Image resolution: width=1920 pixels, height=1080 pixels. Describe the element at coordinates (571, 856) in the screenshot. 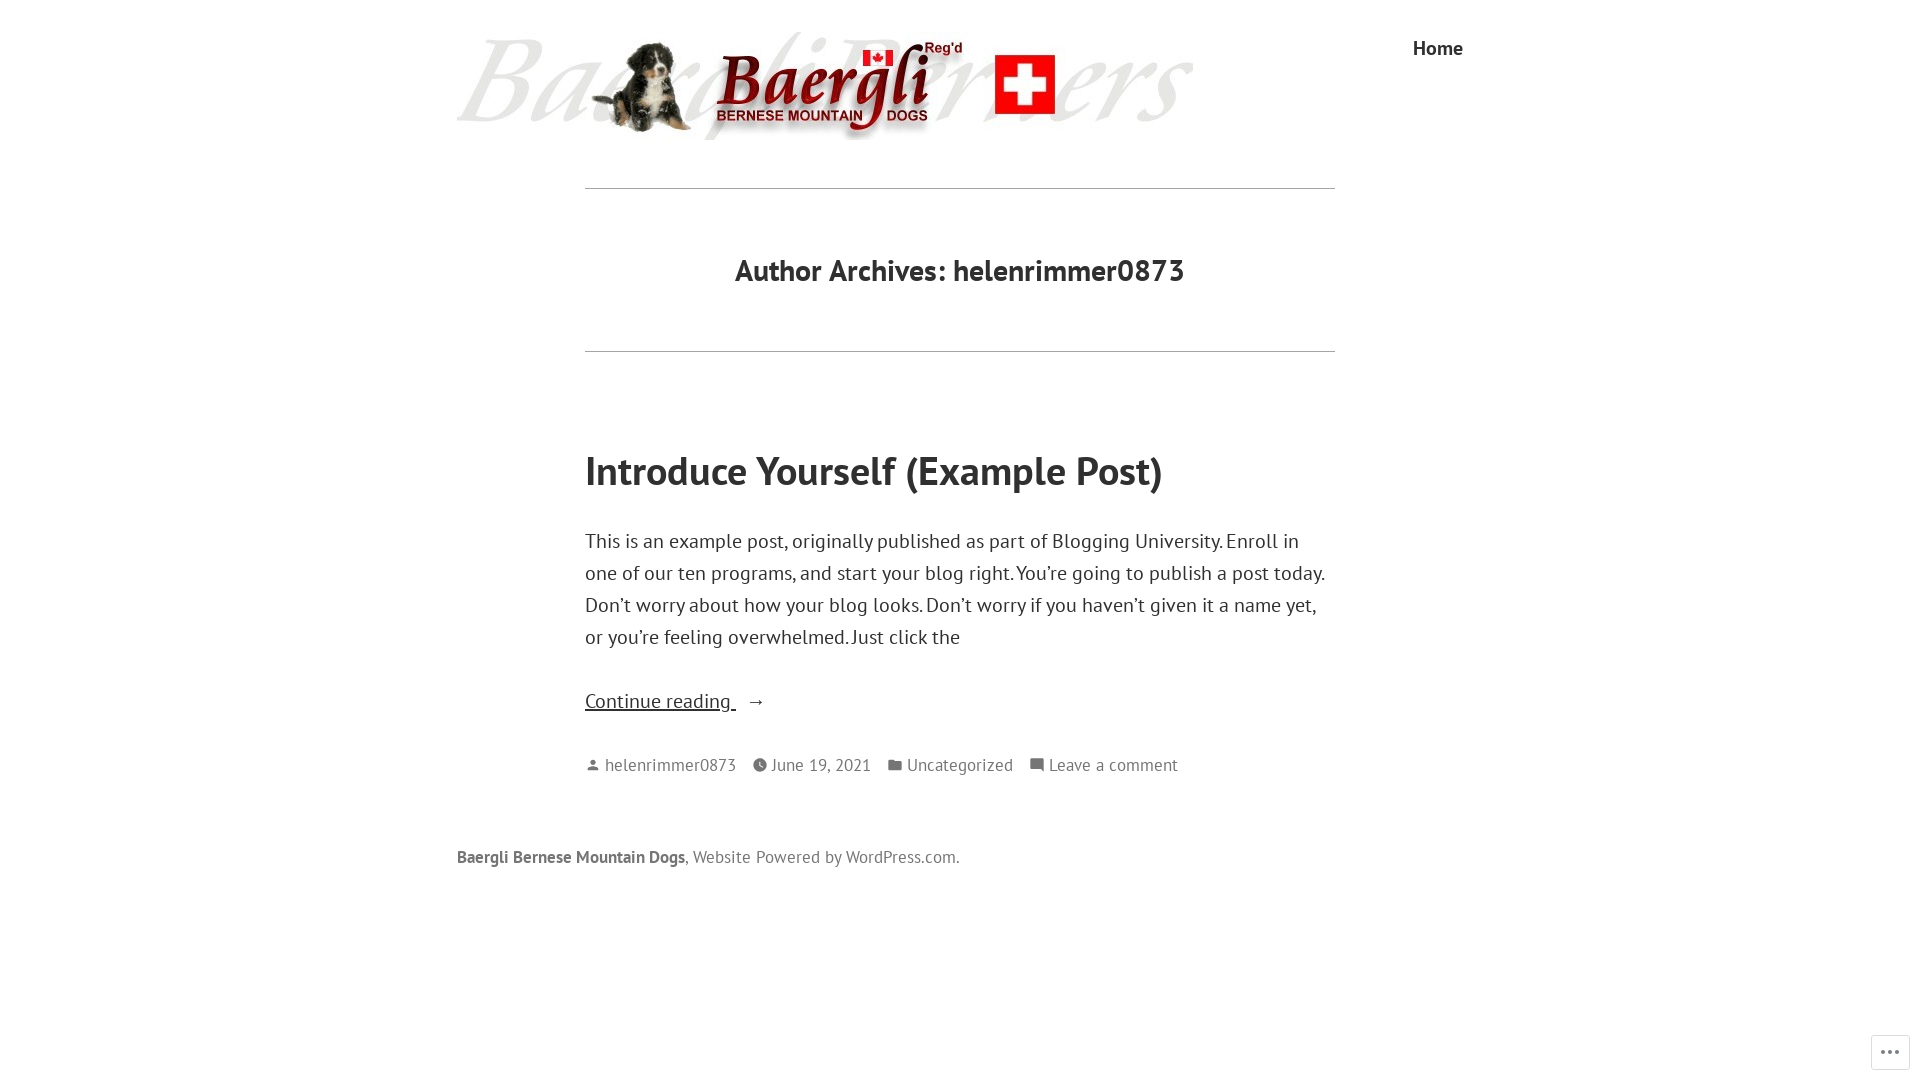

I see `Baergli Bernese Mountain Dogs` at that location.